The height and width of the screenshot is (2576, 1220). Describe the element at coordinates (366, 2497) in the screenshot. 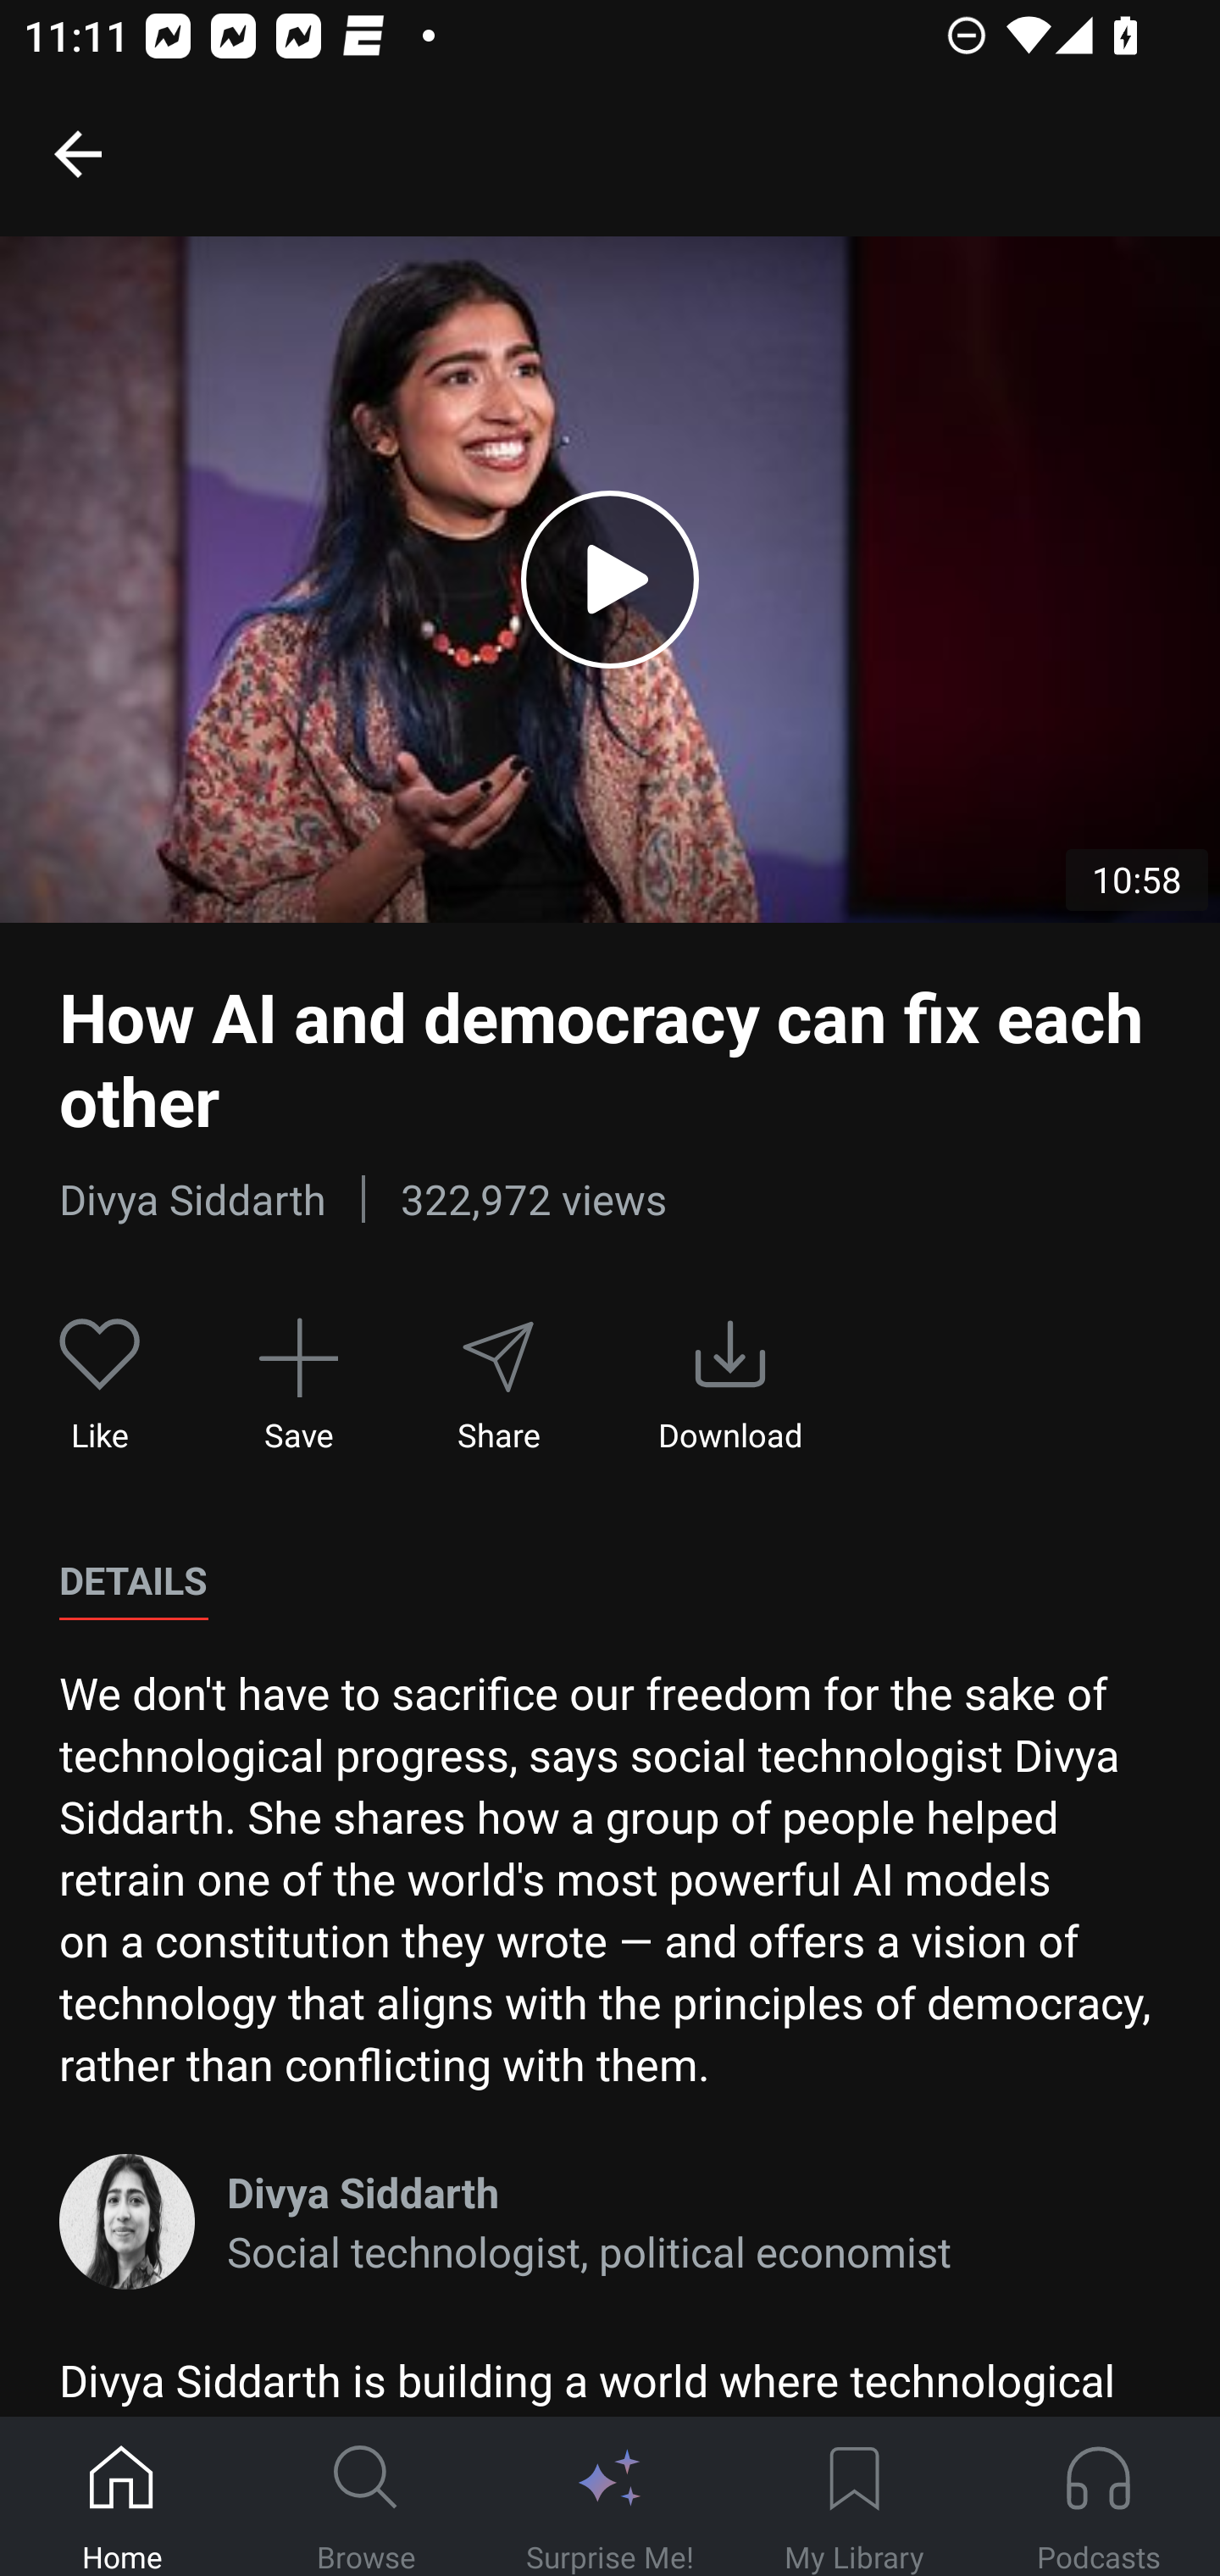

I see `Browse` at that location.